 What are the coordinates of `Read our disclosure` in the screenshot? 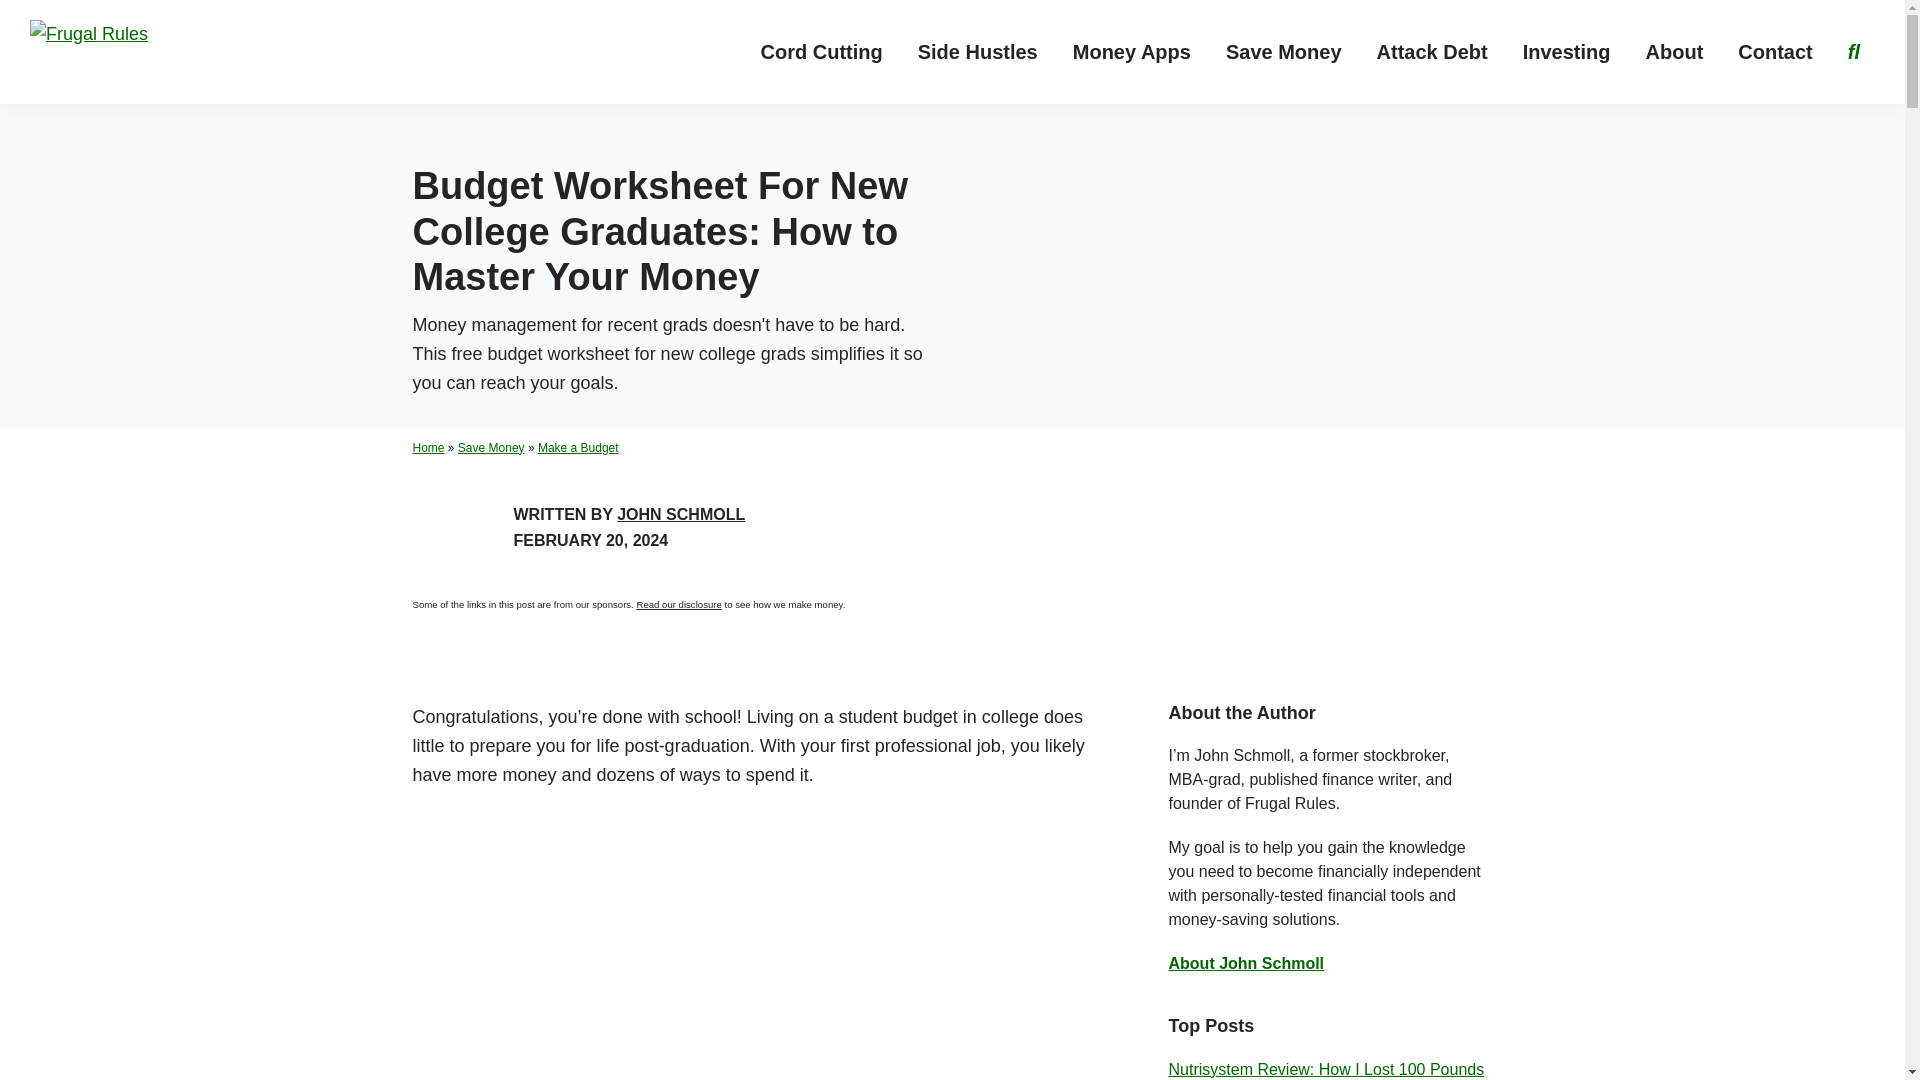 It's located at (678, 604).